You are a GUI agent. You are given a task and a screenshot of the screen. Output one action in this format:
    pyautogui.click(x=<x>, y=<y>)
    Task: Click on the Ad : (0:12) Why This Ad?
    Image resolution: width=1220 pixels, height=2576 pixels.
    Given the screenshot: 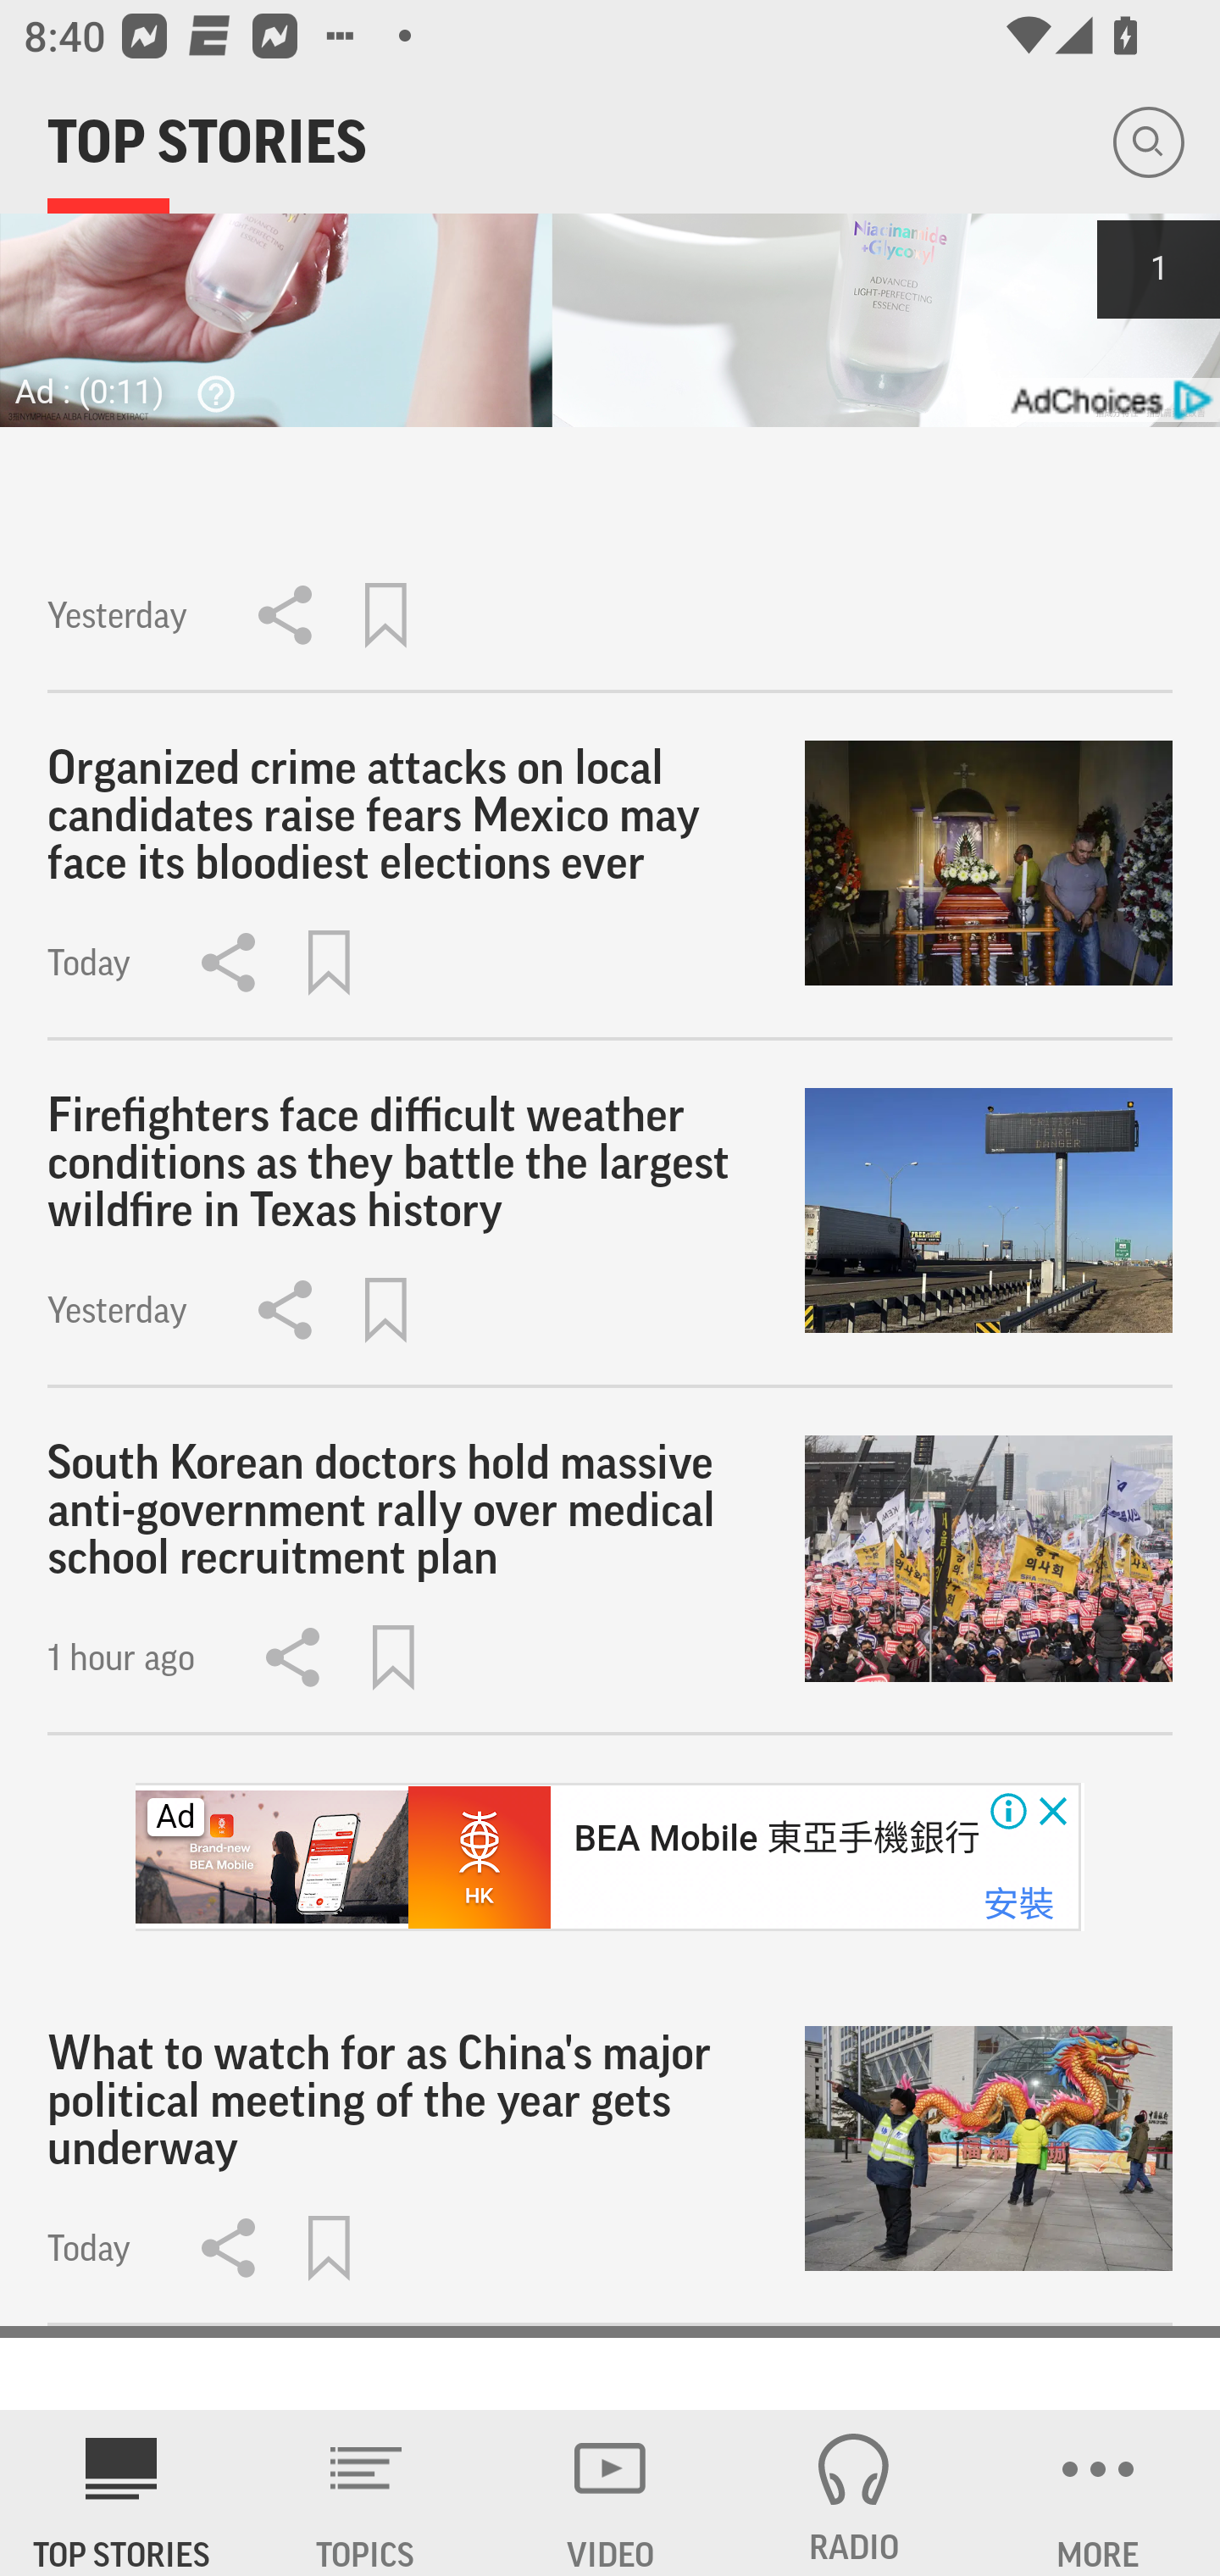 What is the action you would take?
    pyautogui.click(x=135, y=390)
    